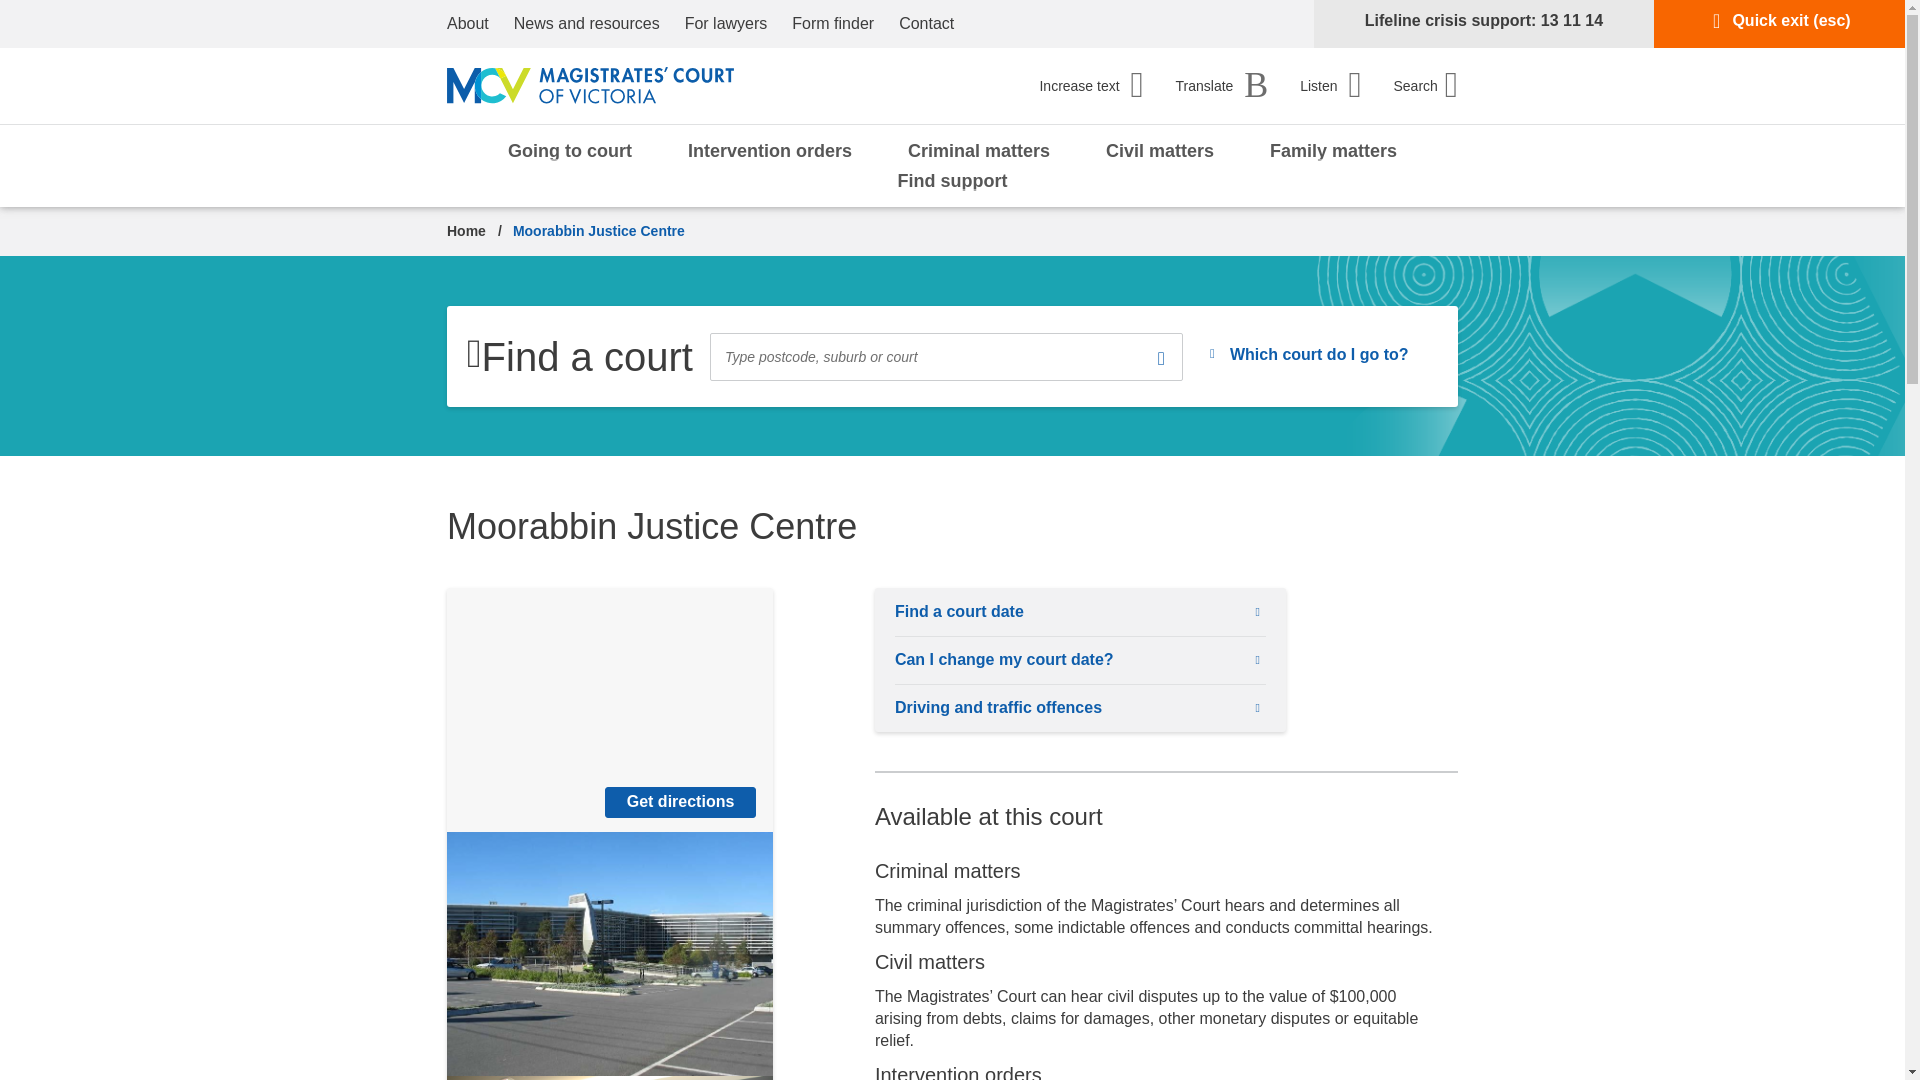 The height and width of the screenshot is (1080, 1920). Describe the element at coordinates (726, 24) in the screenshot. I see `About` at that location.